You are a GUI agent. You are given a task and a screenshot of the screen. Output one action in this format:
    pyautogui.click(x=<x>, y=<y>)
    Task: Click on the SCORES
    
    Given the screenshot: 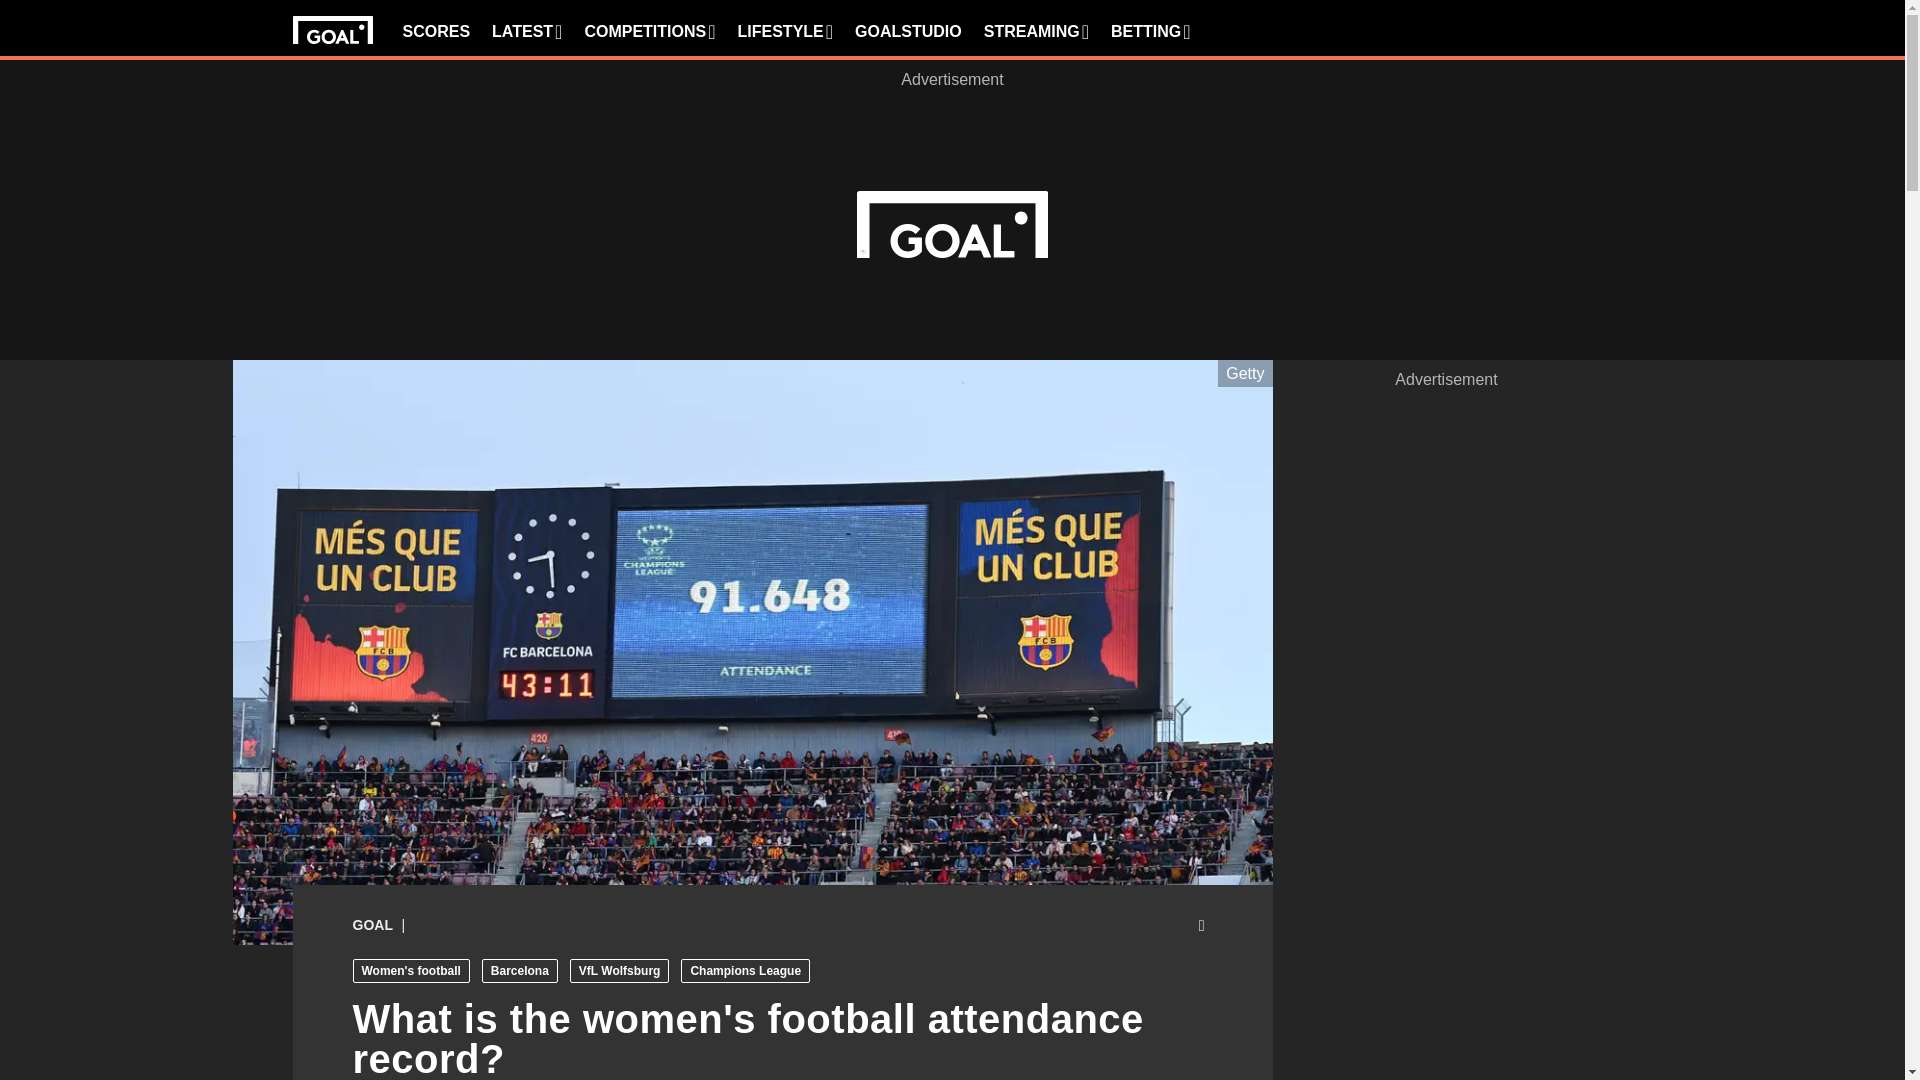 What is the action you would take?
    pyautogui.click(x=436, y=32)
    